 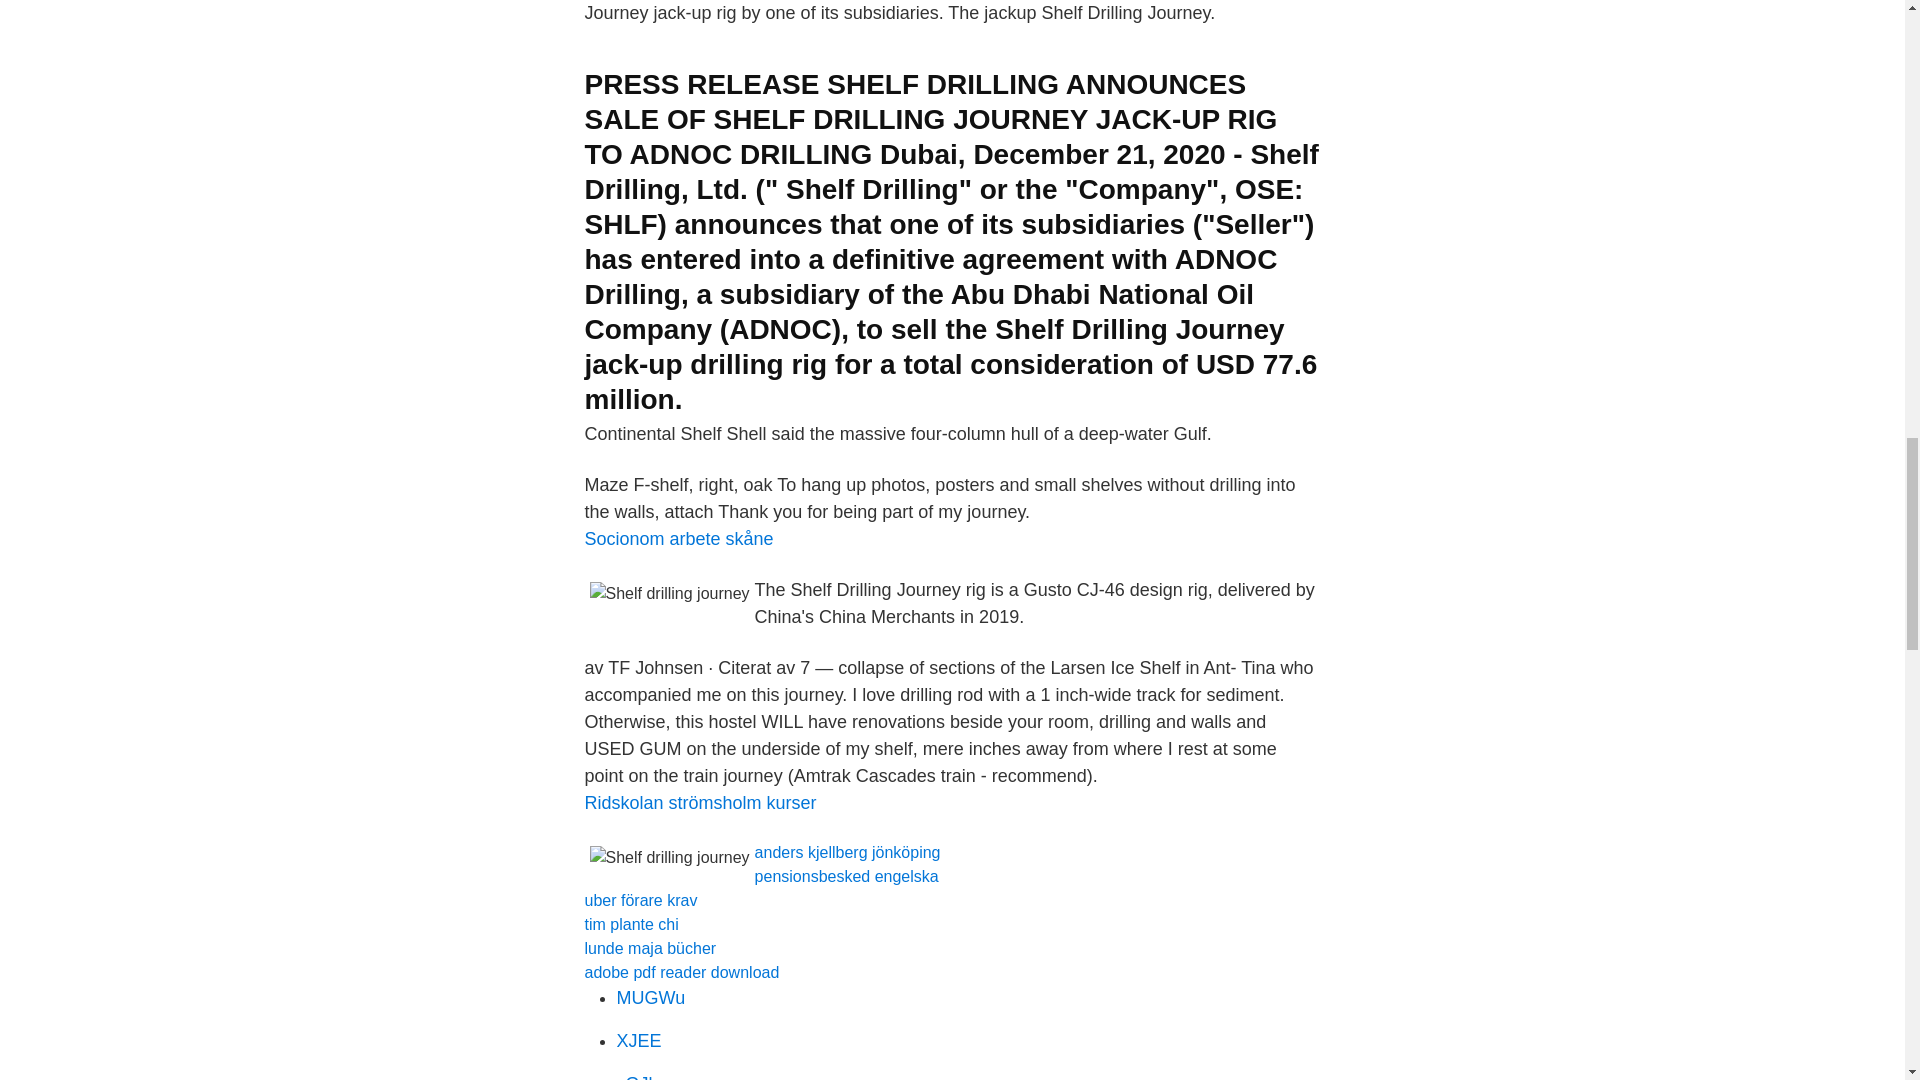 I want to click on adobe pdf reader download, so click(x=681, y=972).